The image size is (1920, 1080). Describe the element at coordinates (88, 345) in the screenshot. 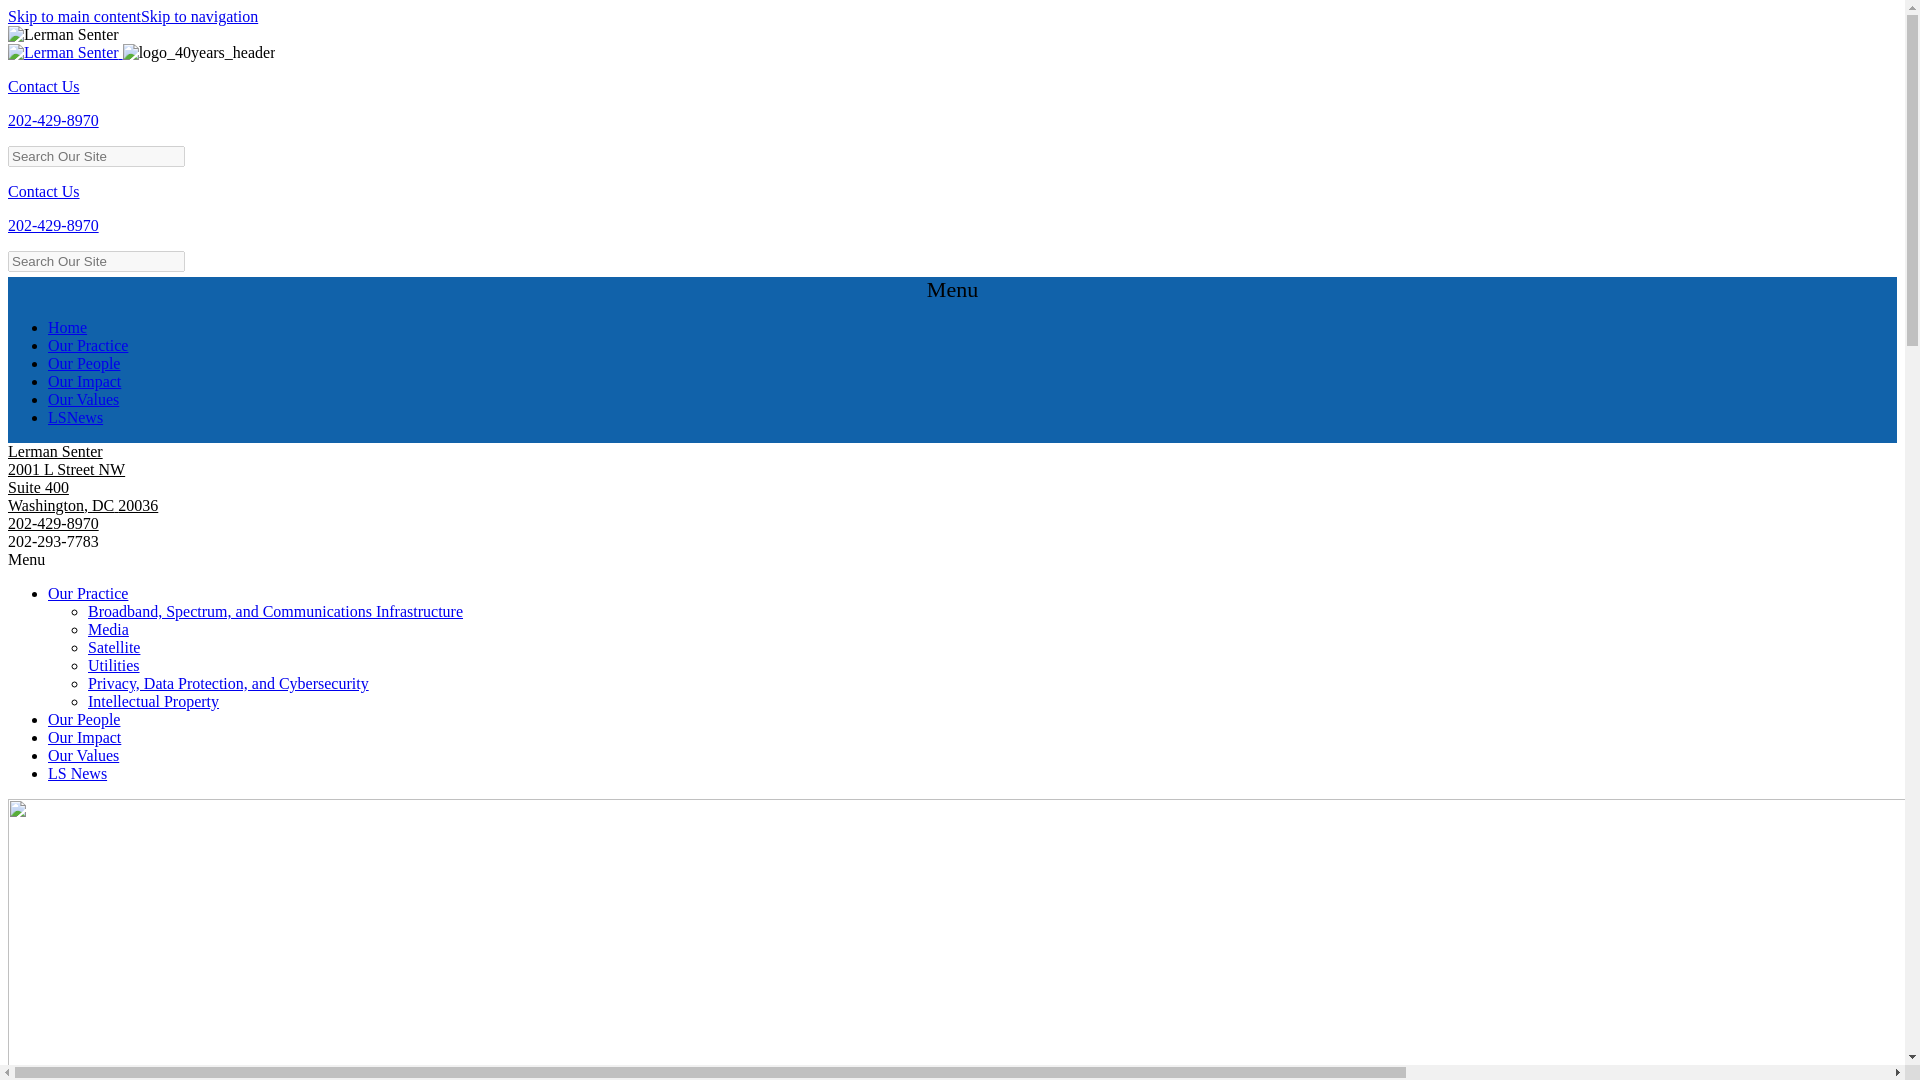

I see `Our Practice` at that location.